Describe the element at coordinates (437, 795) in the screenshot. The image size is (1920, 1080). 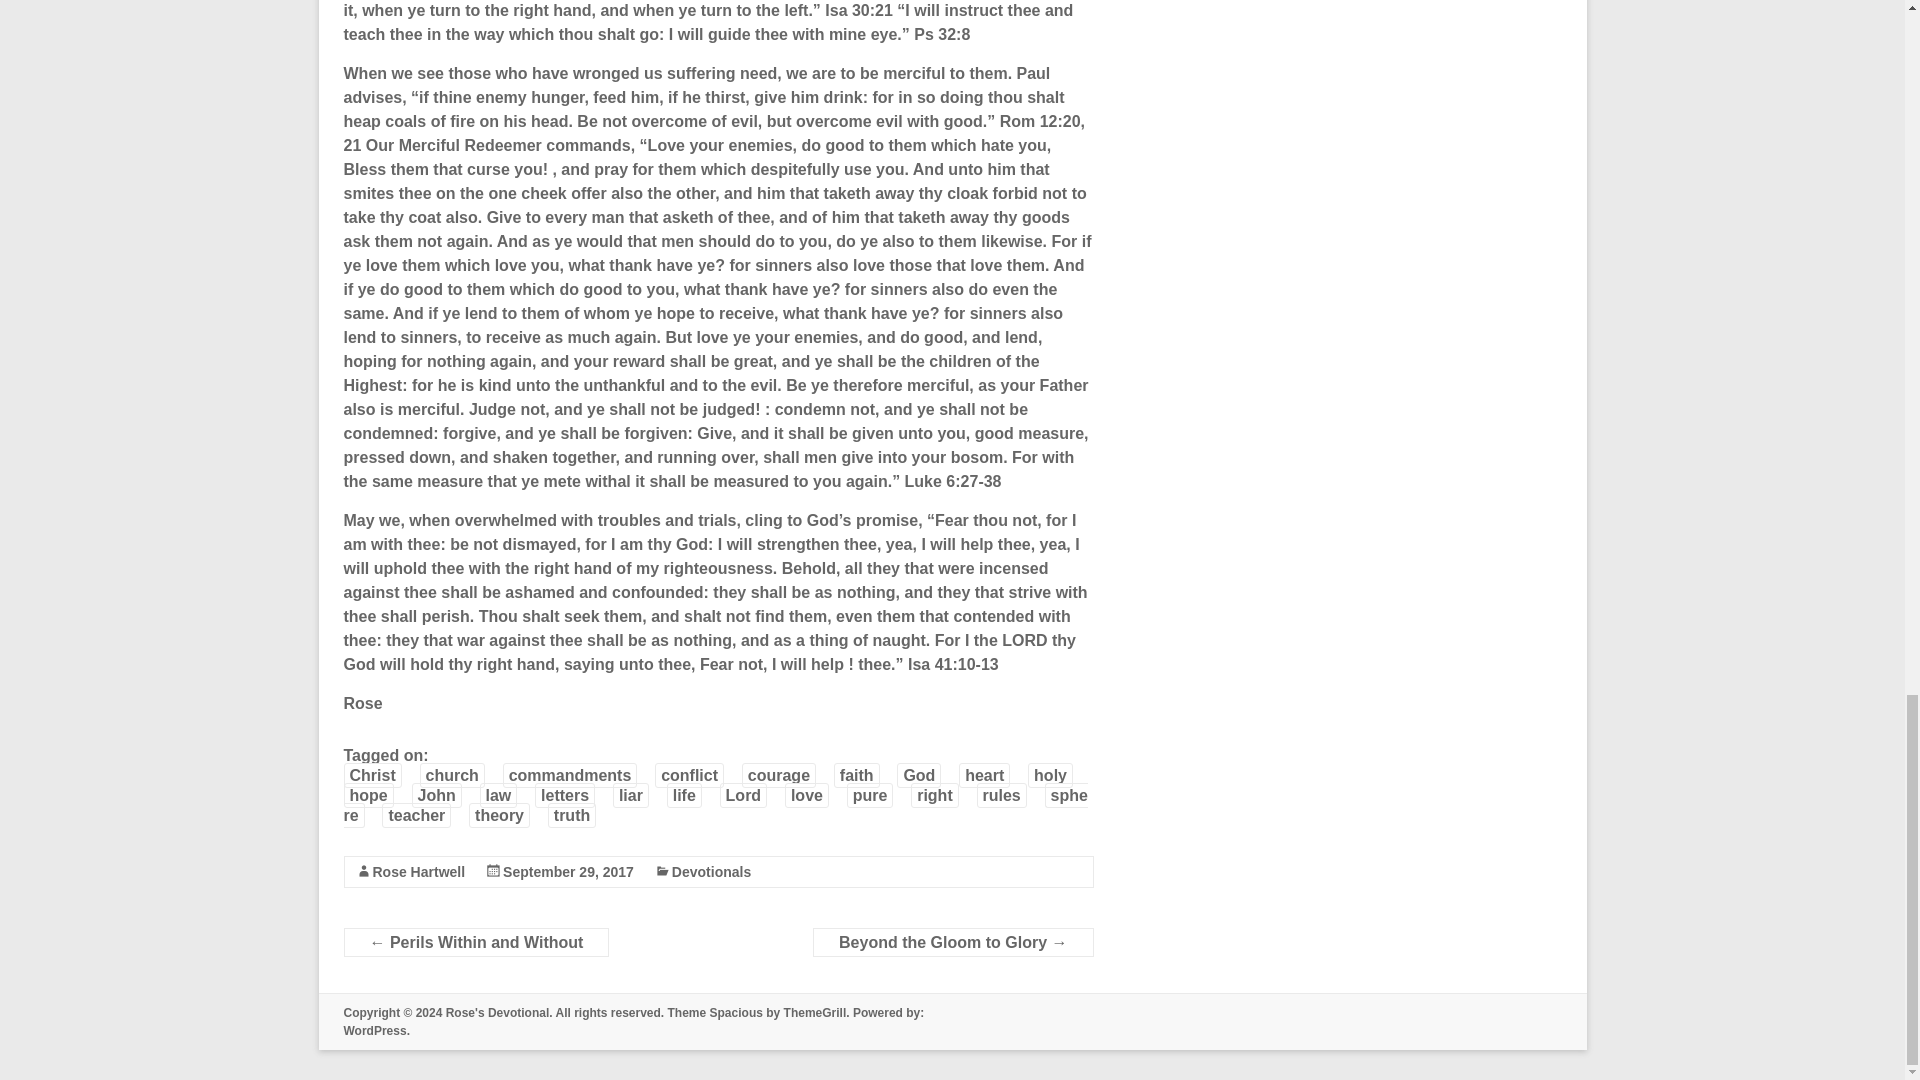
I see `John` at that location.